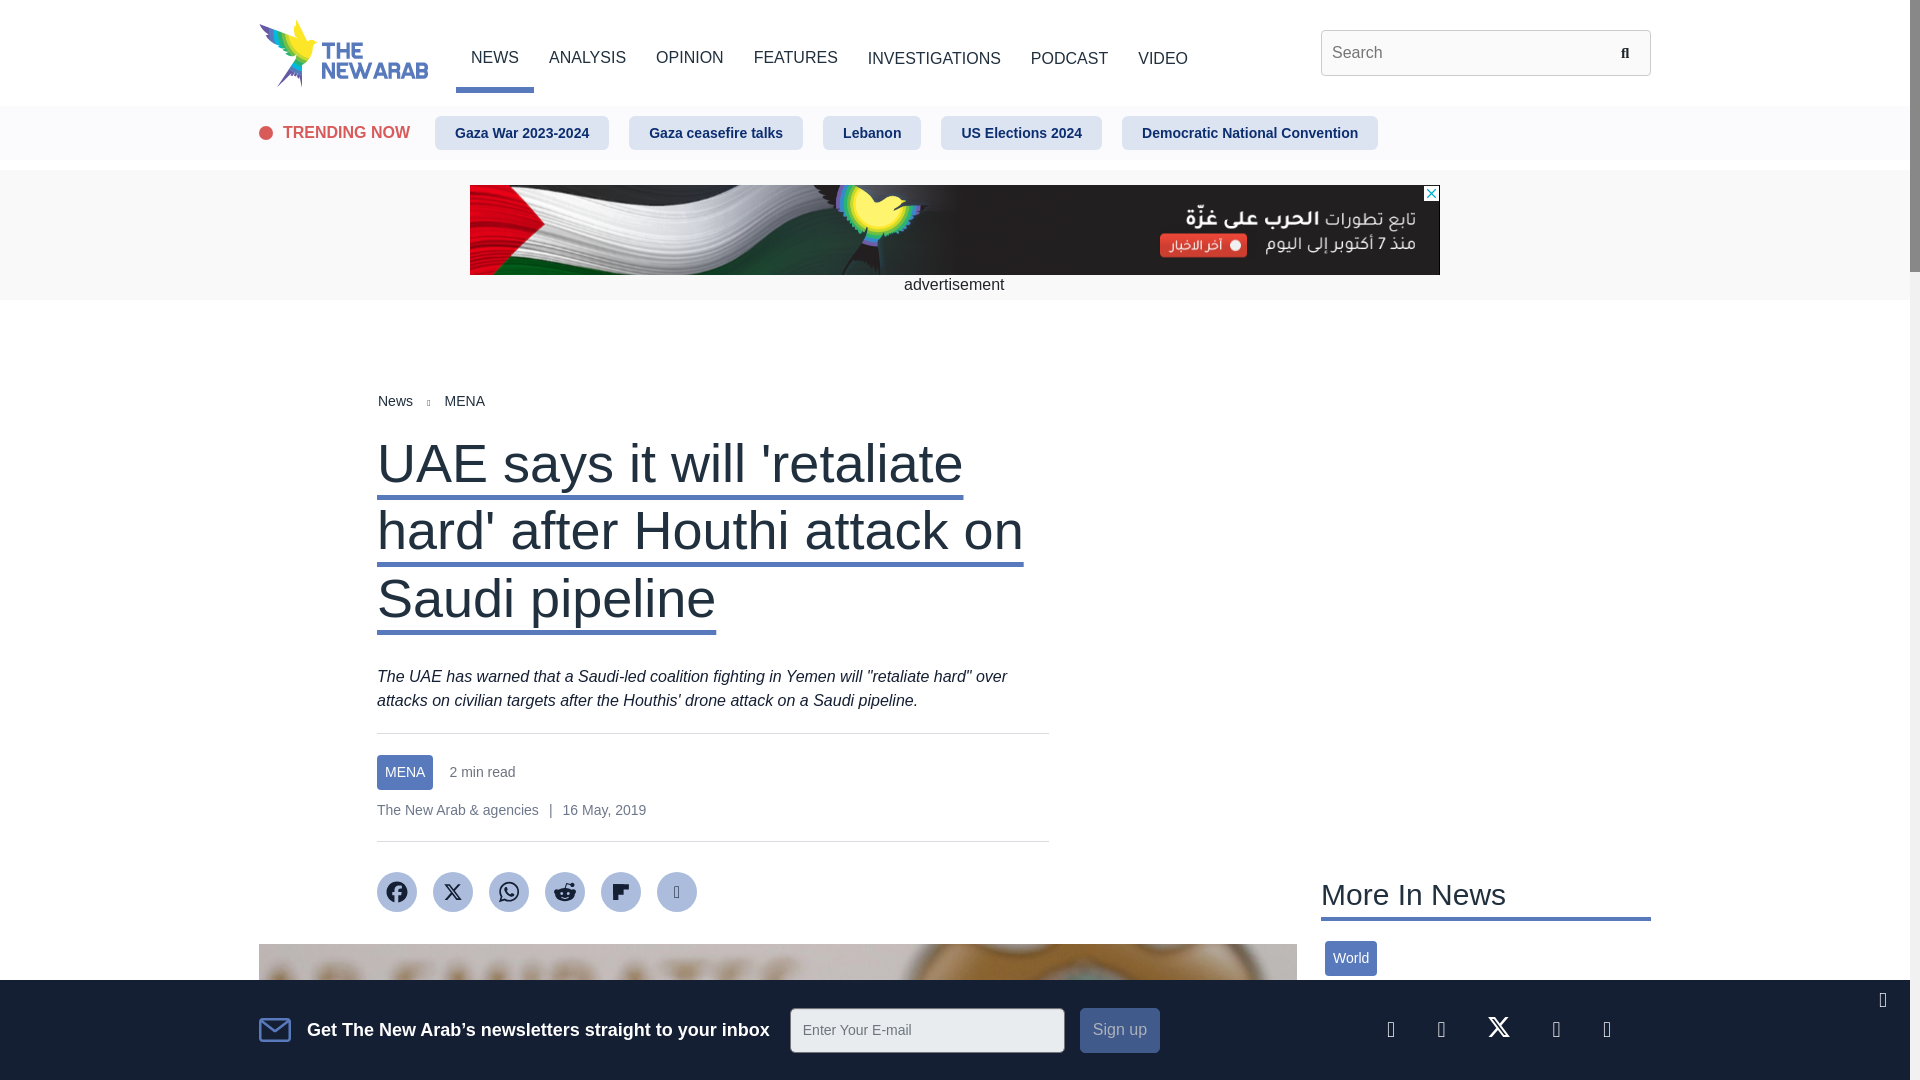  I want to click on OPINION, so click(690, 54).